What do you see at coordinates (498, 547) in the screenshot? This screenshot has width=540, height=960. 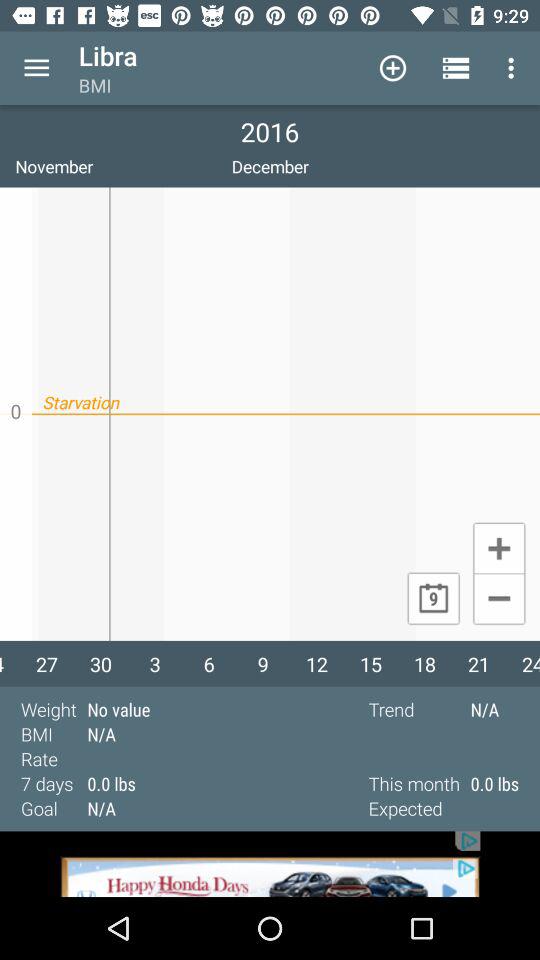 I see `plus mark` at bounding box center [498, 547].